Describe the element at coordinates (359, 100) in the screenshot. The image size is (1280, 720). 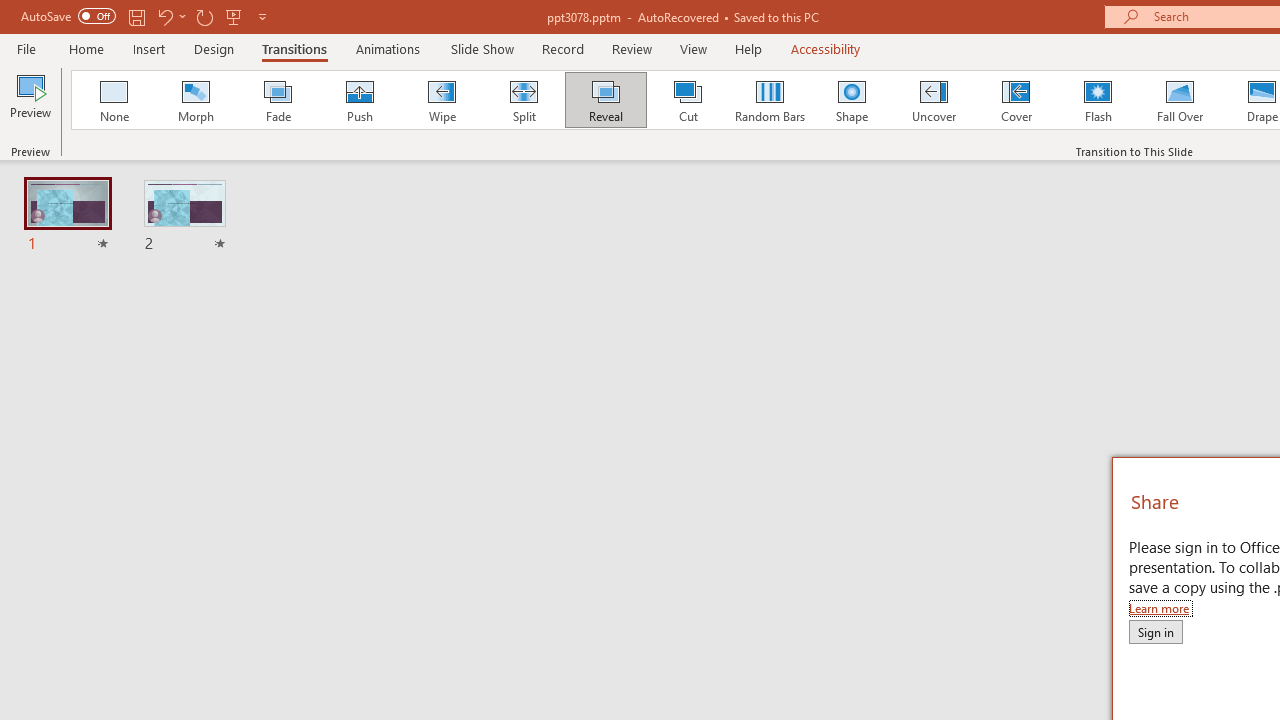
I see `Push` at that location.